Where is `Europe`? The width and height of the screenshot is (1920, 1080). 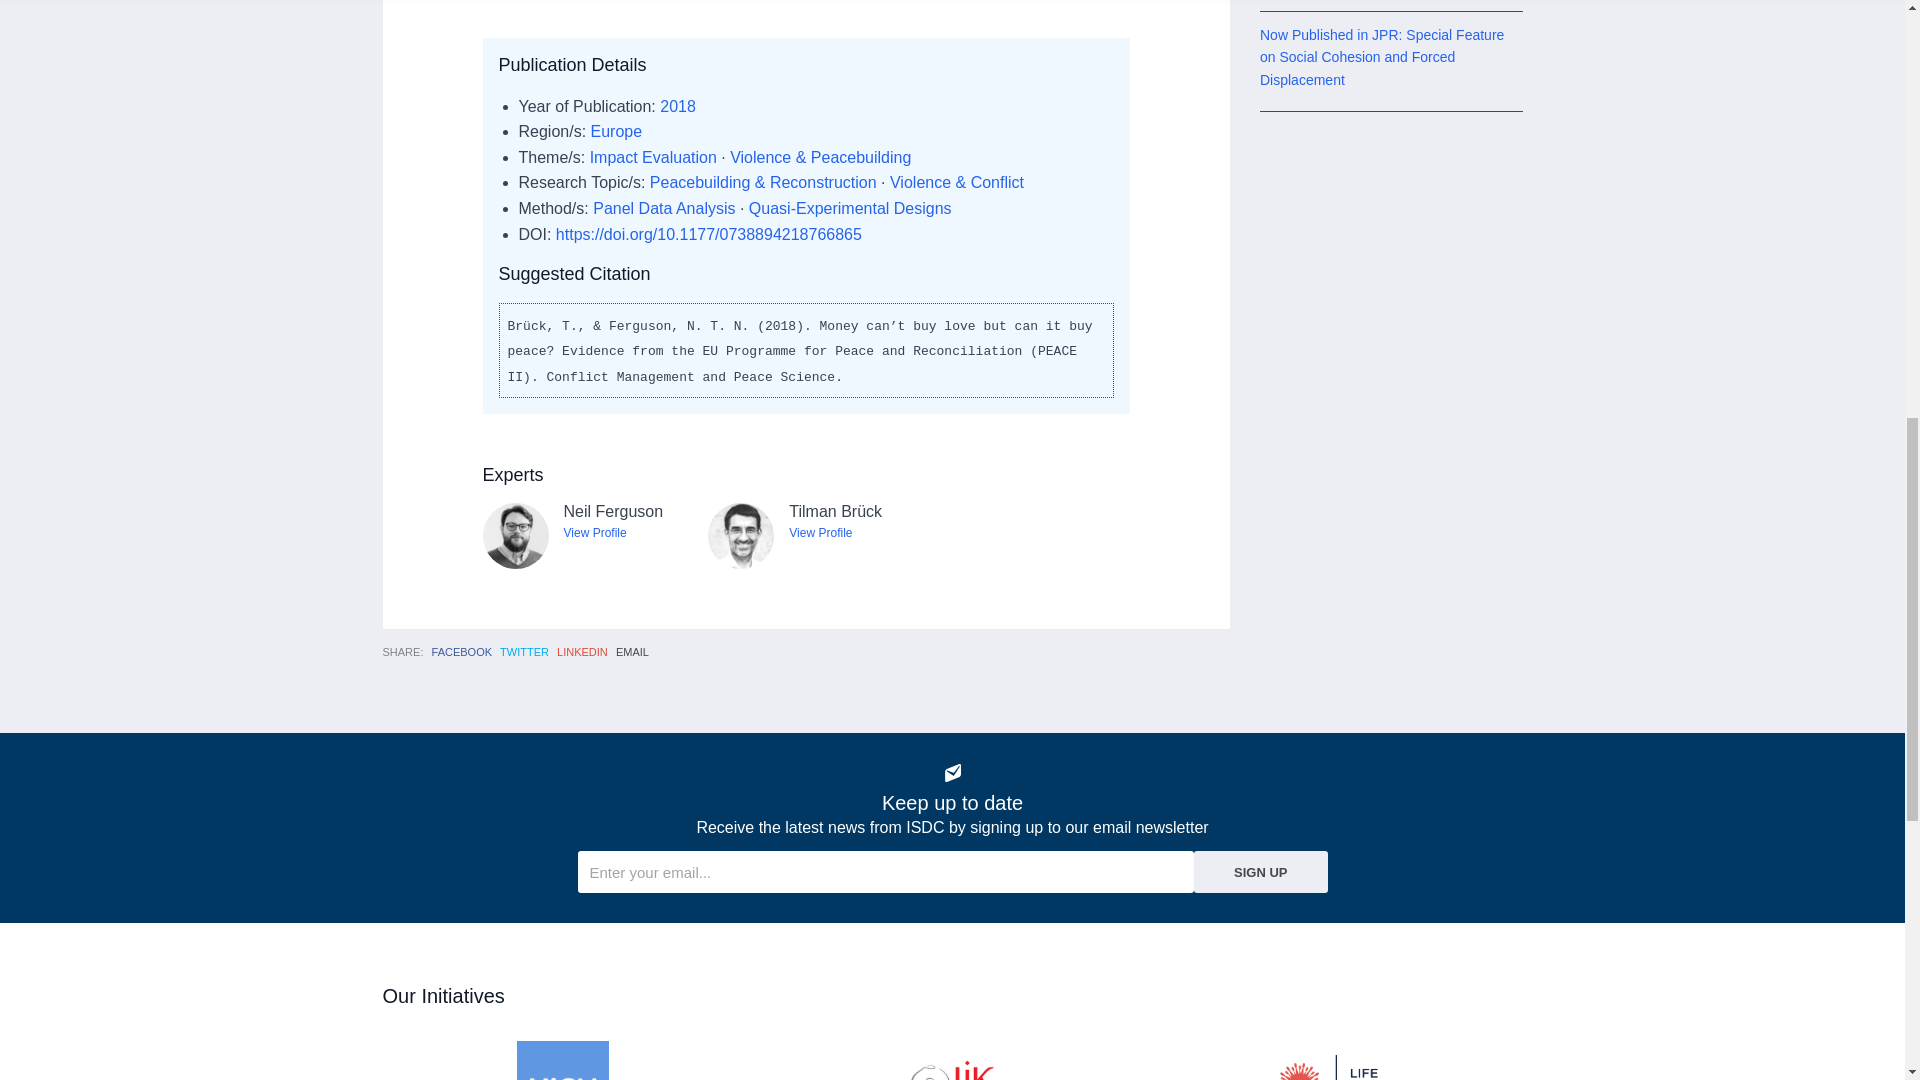
Europe is located at coordinates (617, 132).